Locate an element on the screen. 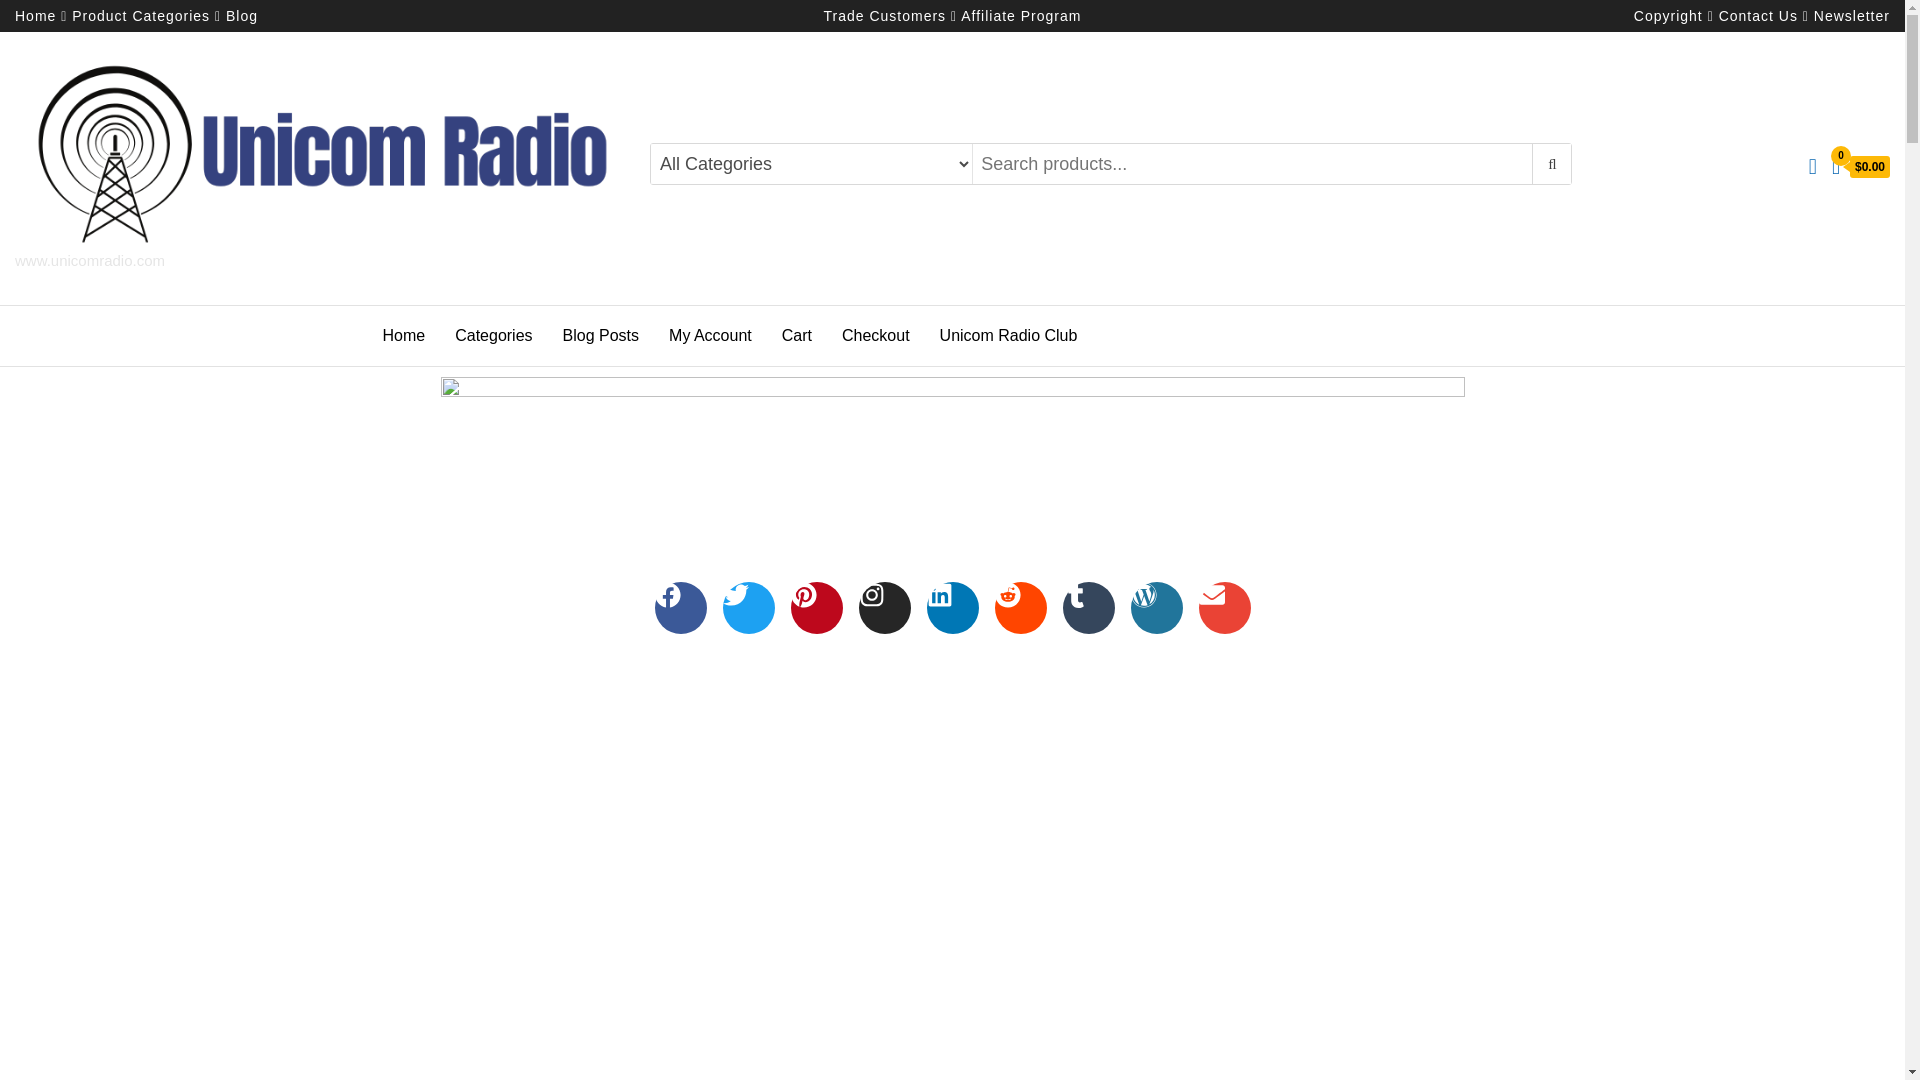 This screenshot has height=1080, width=1920. Blog Posts is located at coordinates (600, 336).